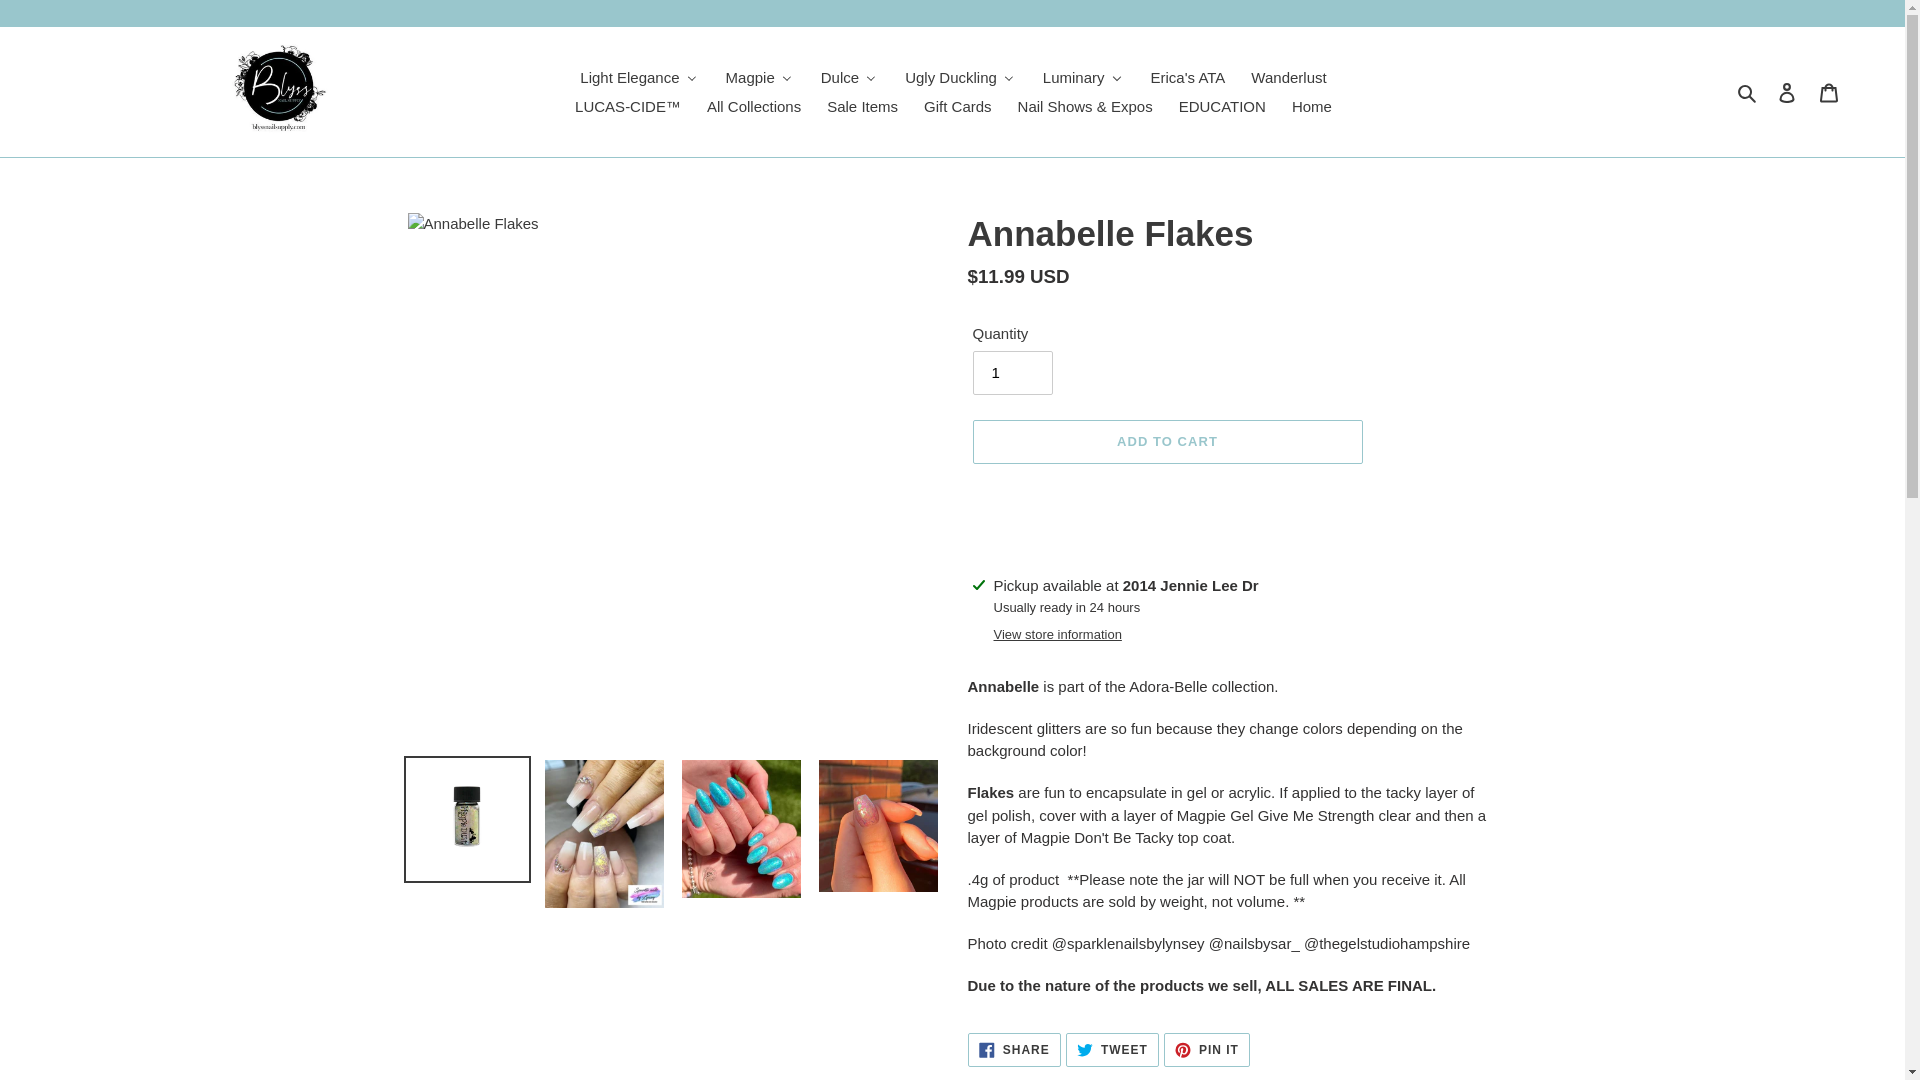  Describe the element at coordinates (638, 76) in the screenshot. I see `Light Elegance` at that location.